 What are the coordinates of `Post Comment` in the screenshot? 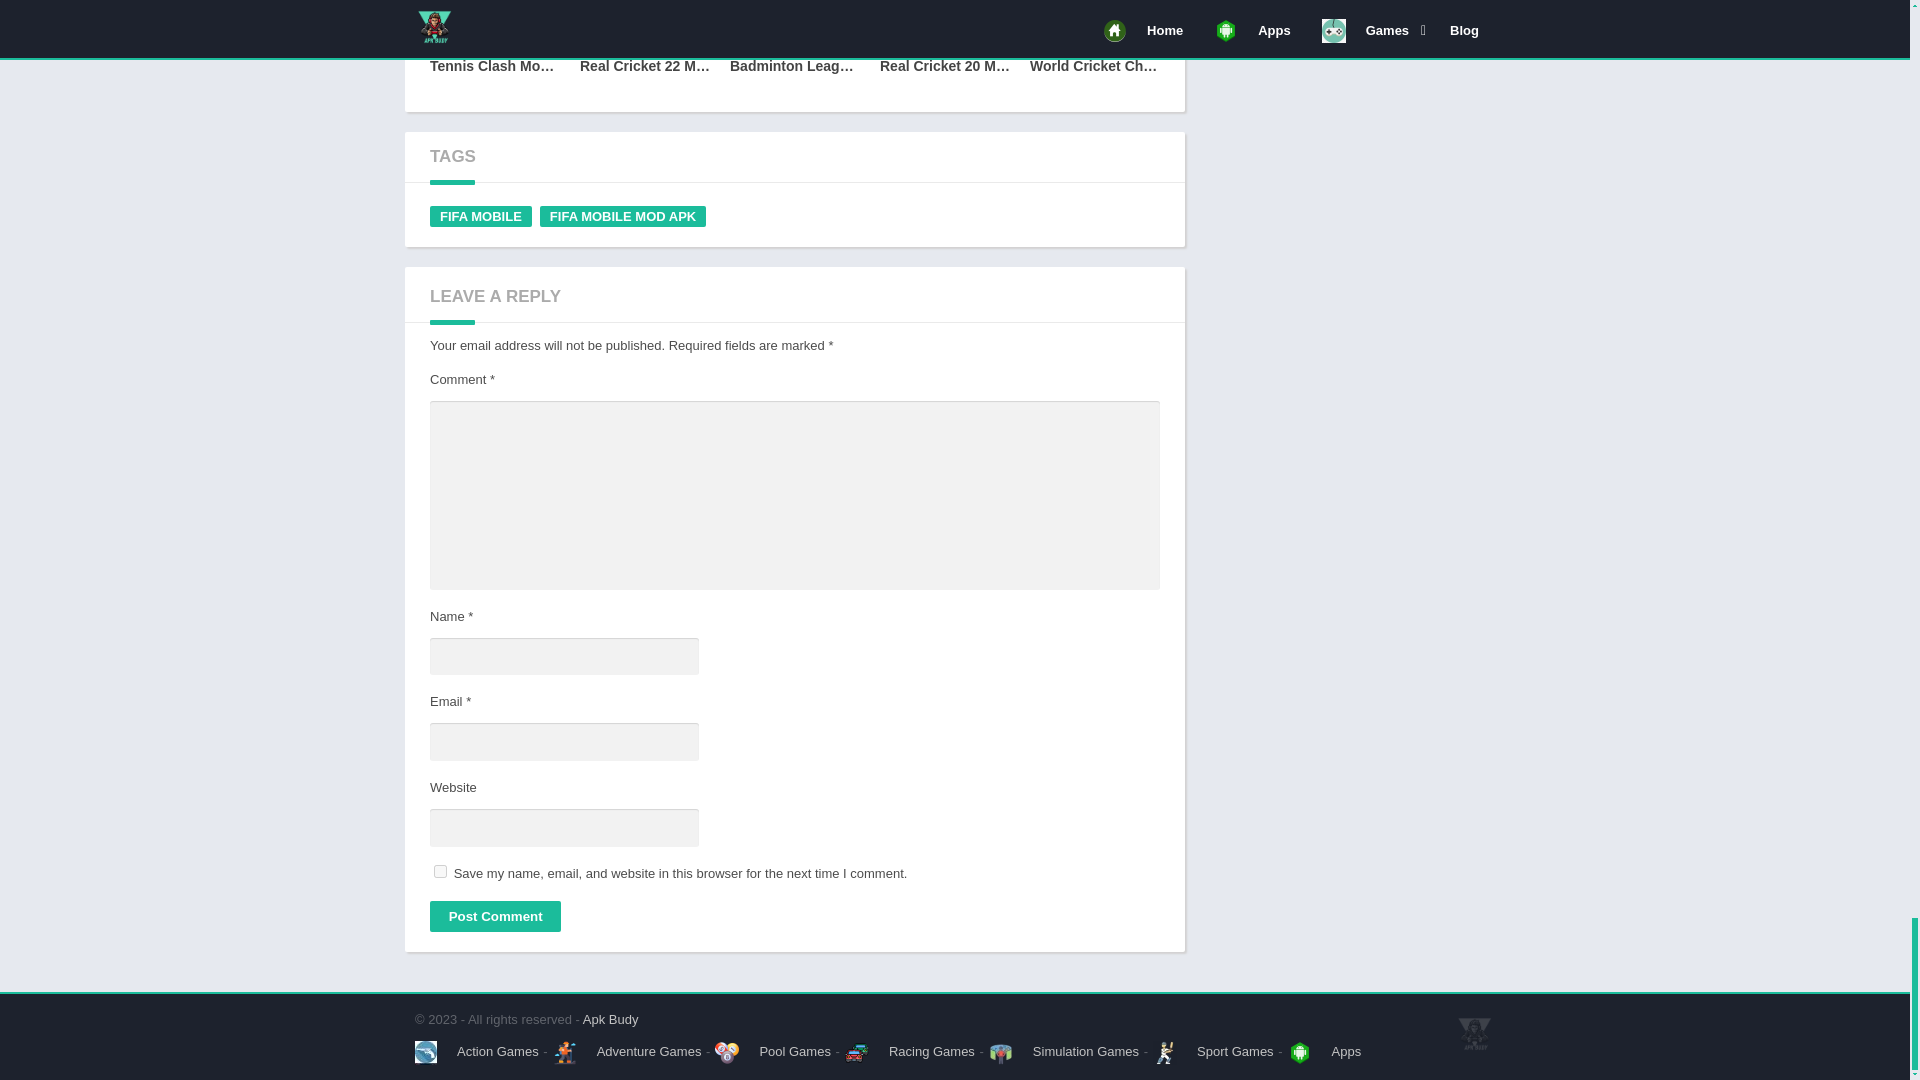 It's located at (495, 916).